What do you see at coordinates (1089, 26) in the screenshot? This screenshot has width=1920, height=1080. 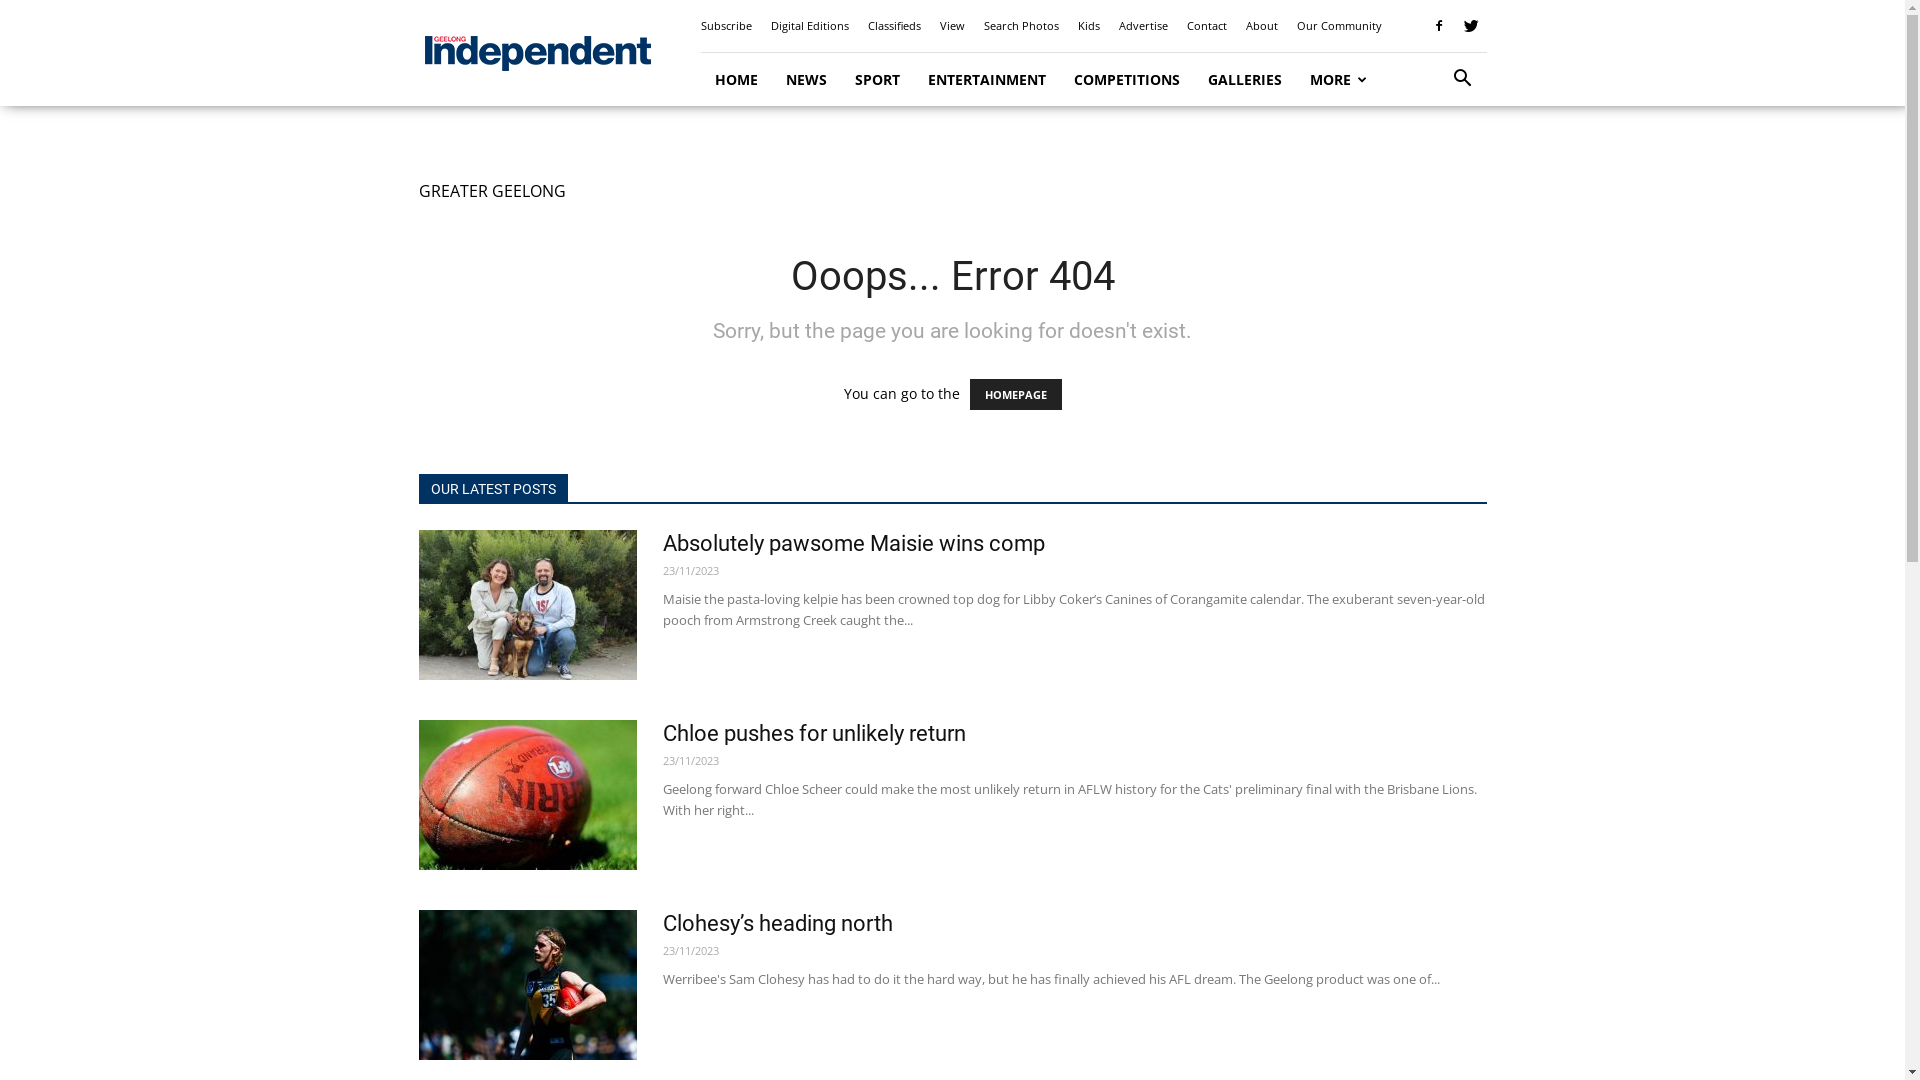 I see `Kids` at bounding box center [1089, 26].